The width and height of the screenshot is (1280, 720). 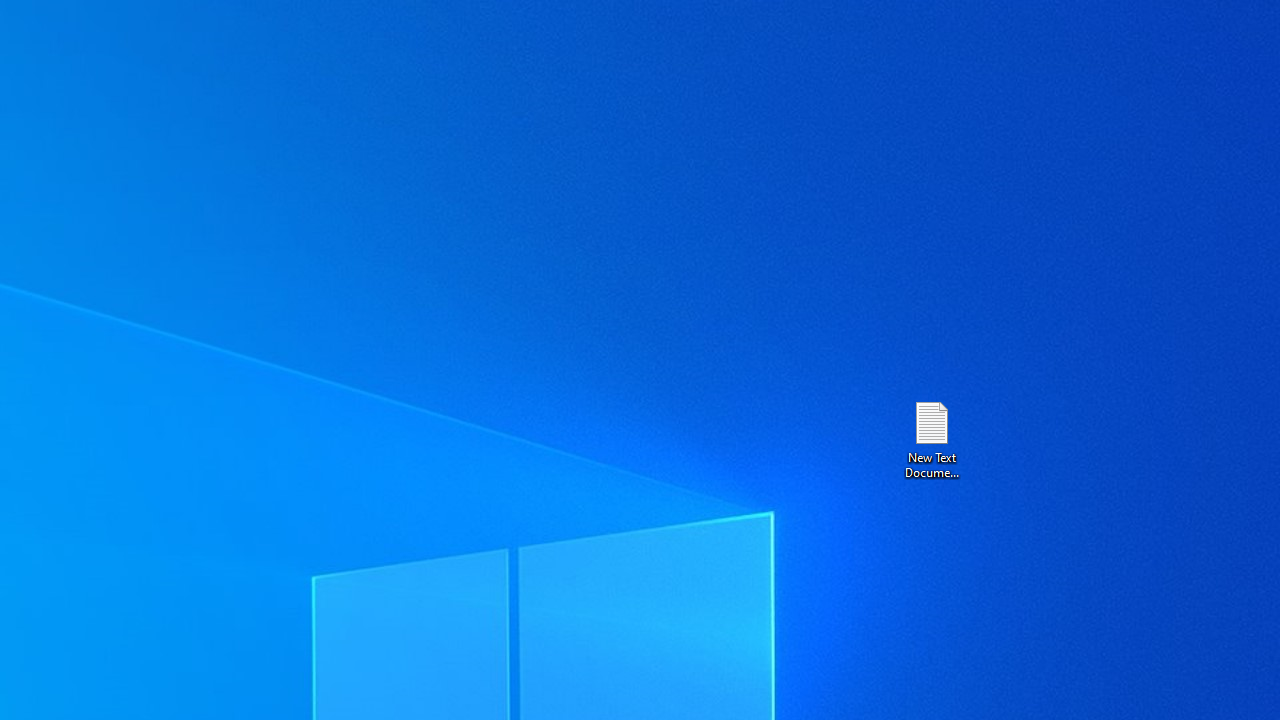 I want to click on New Text Document (2), so click(x=931, y=438).